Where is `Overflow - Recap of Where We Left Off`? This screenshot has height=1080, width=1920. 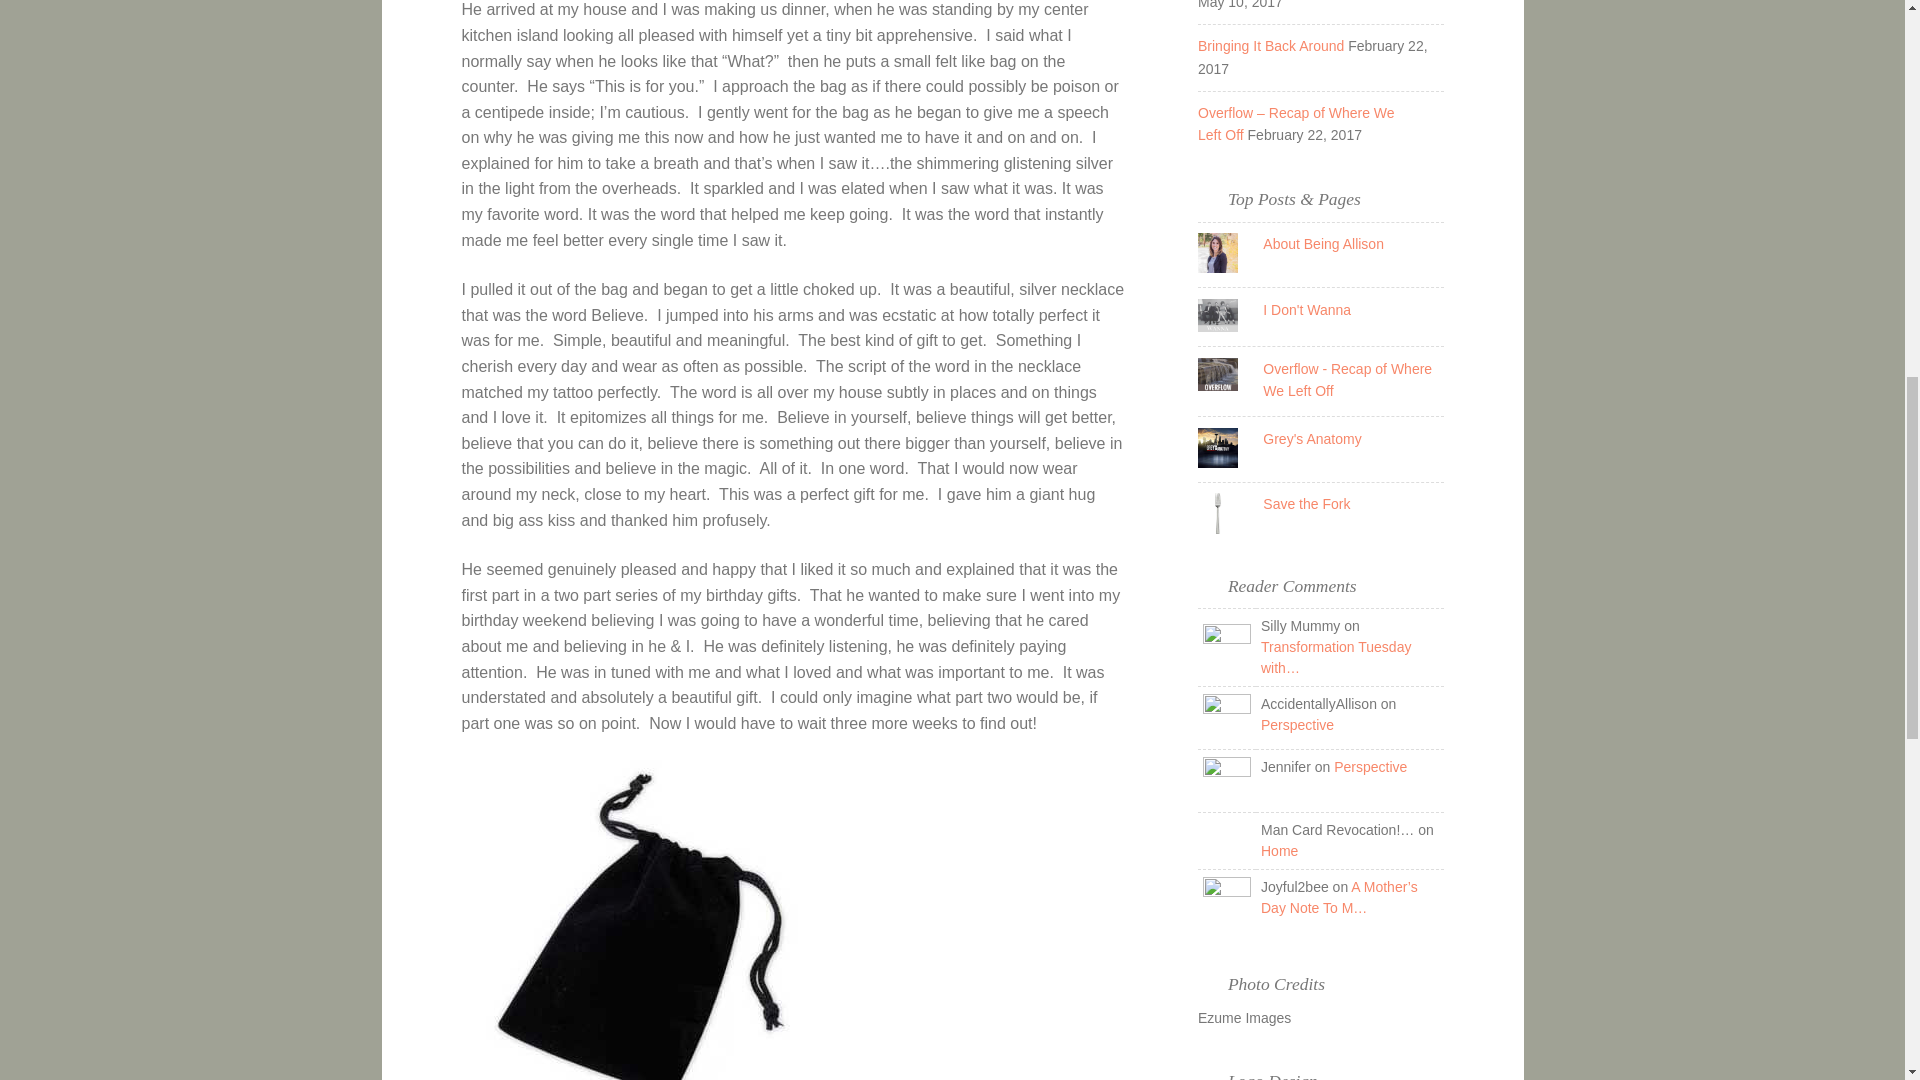 Overflow - Recap of Where We Left Off is located at coordinates (1348, 379).